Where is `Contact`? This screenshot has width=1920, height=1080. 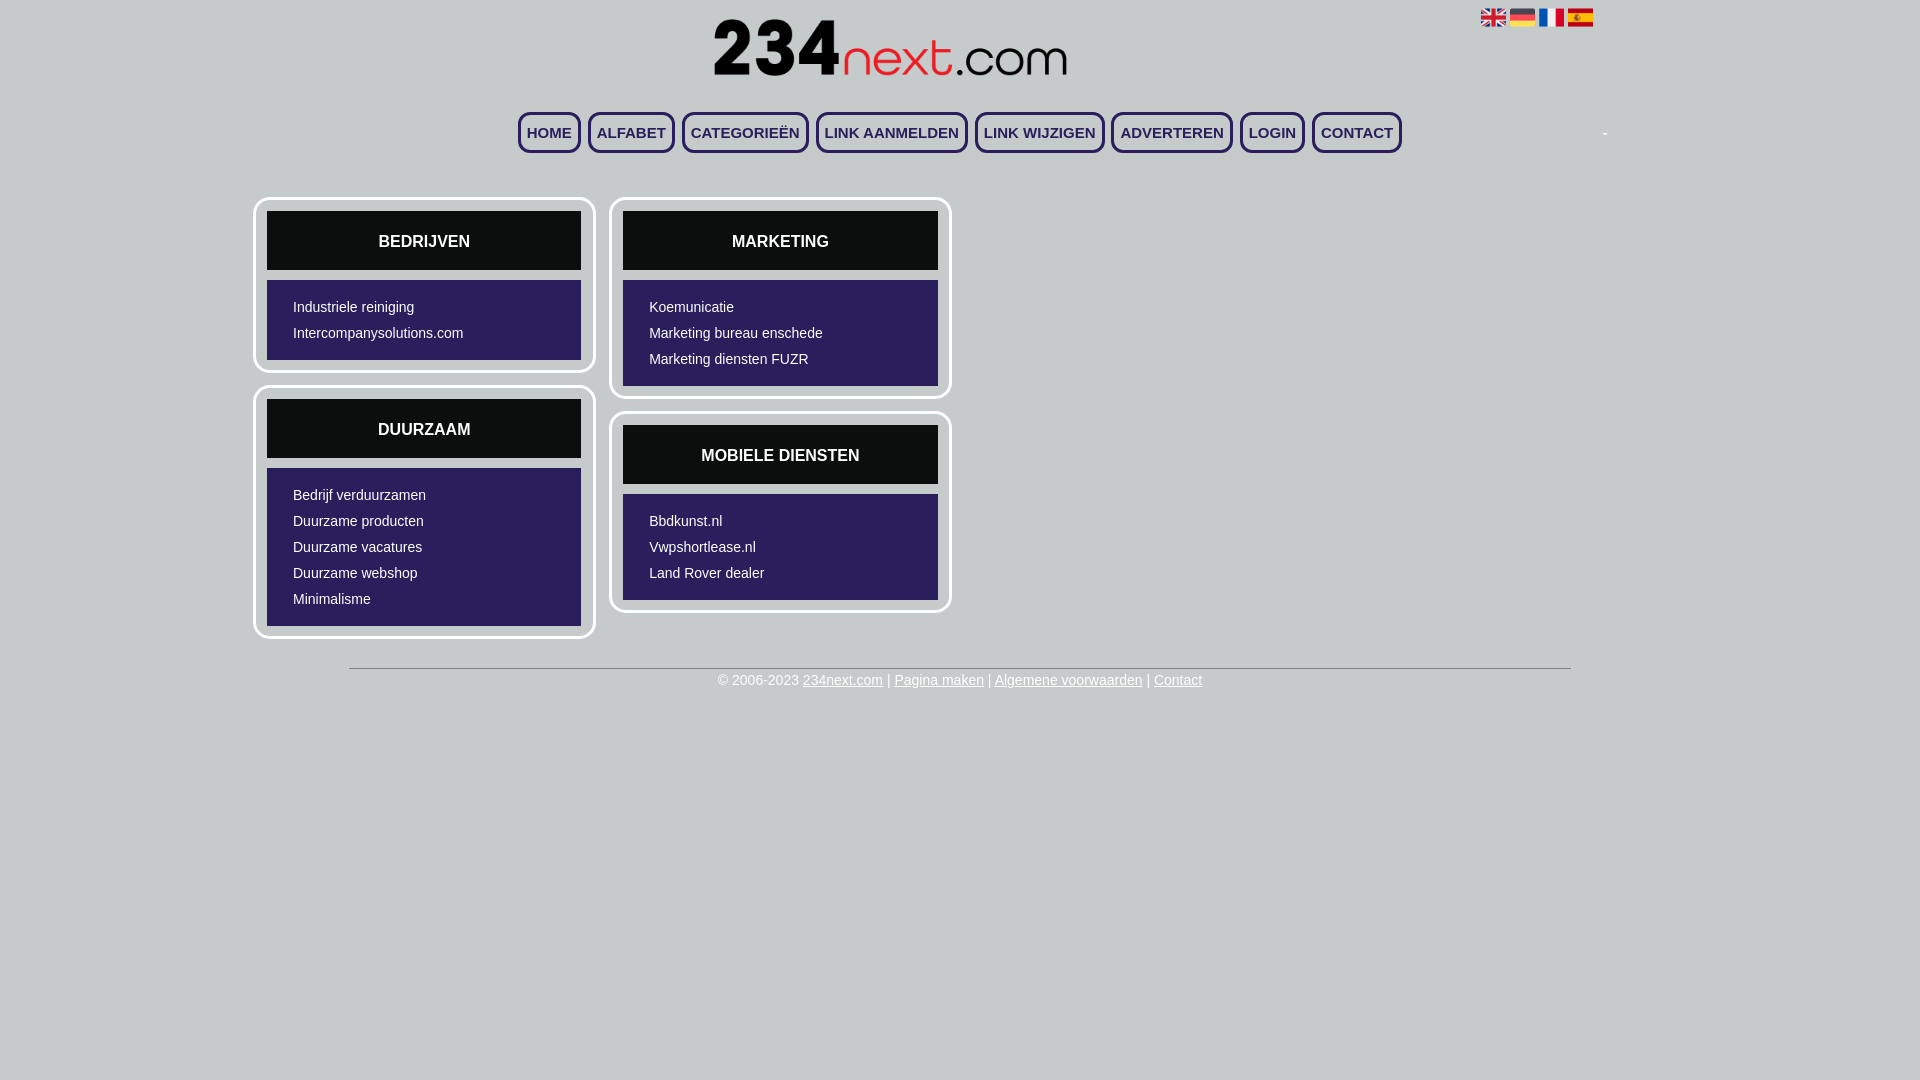 Contact is located at coordinates (1178, 680).